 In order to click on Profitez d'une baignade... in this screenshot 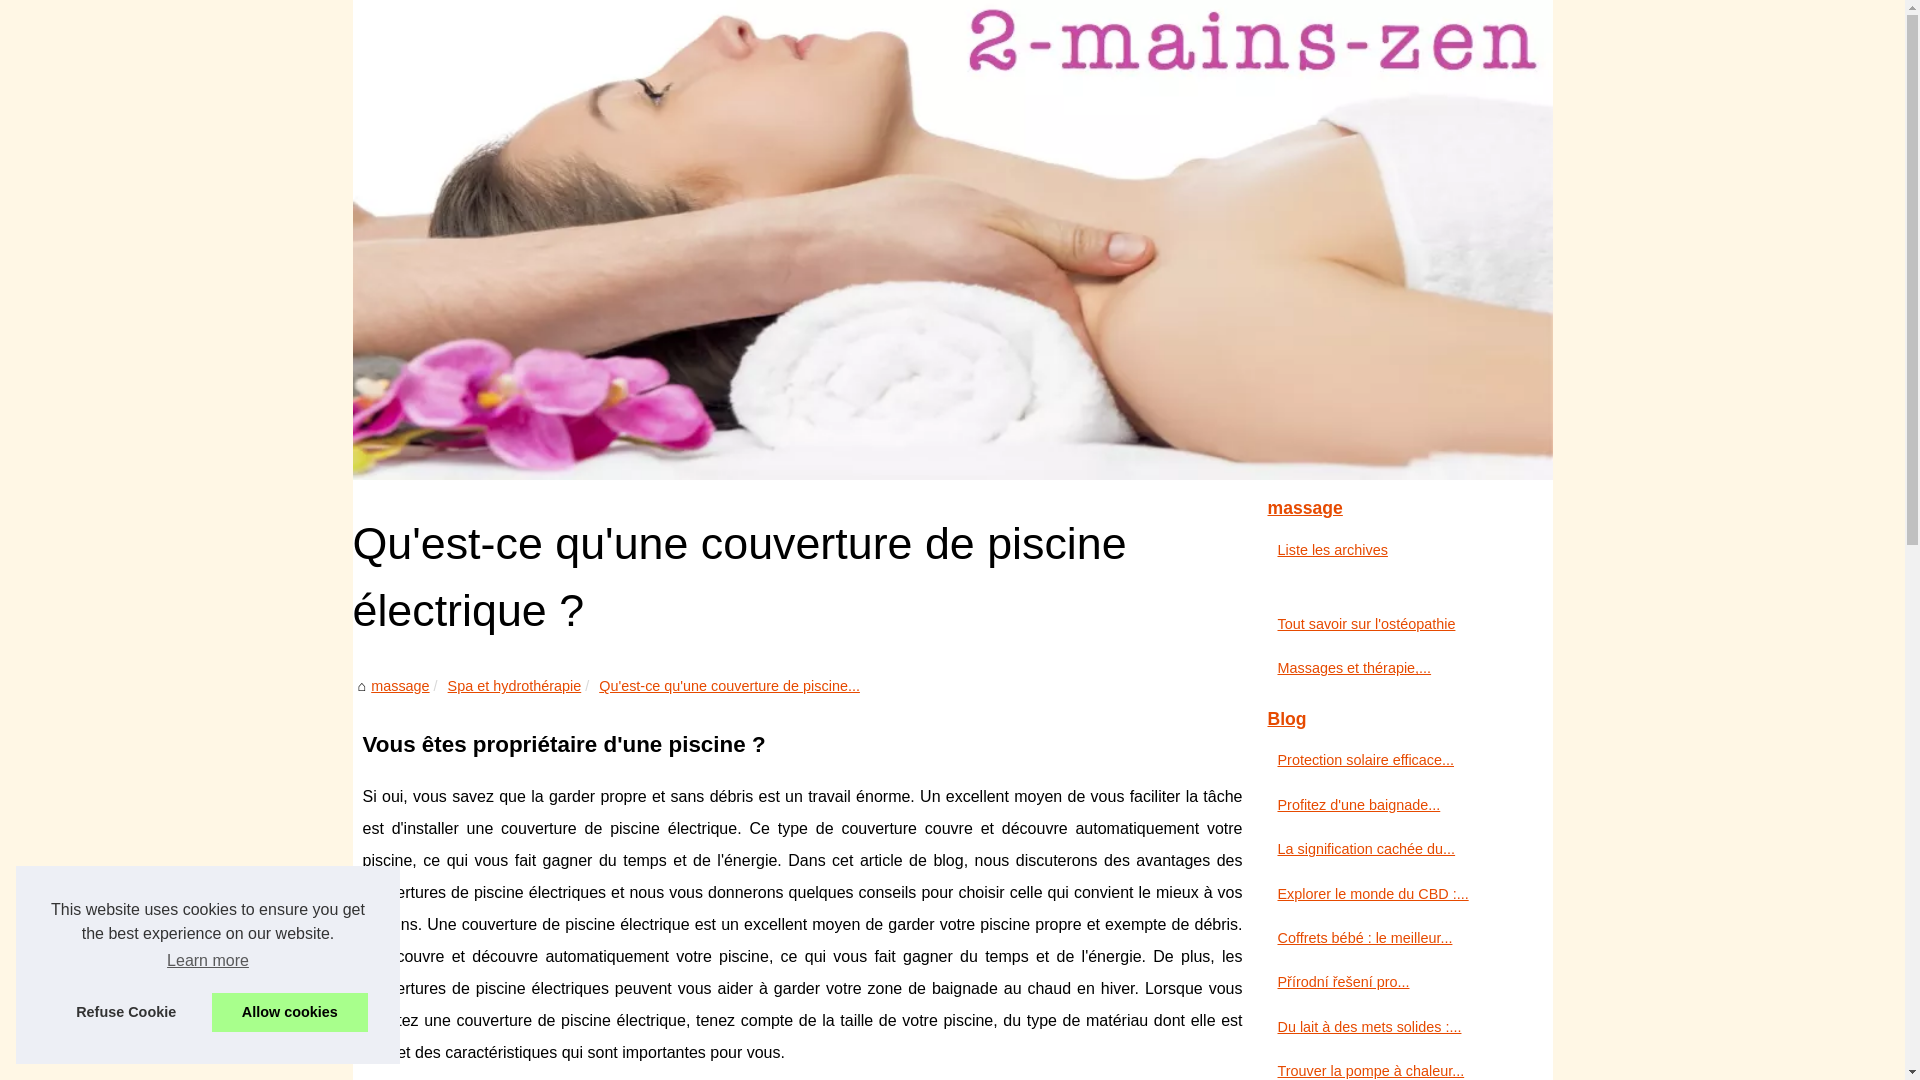, I will do `click(1392, 805)`.